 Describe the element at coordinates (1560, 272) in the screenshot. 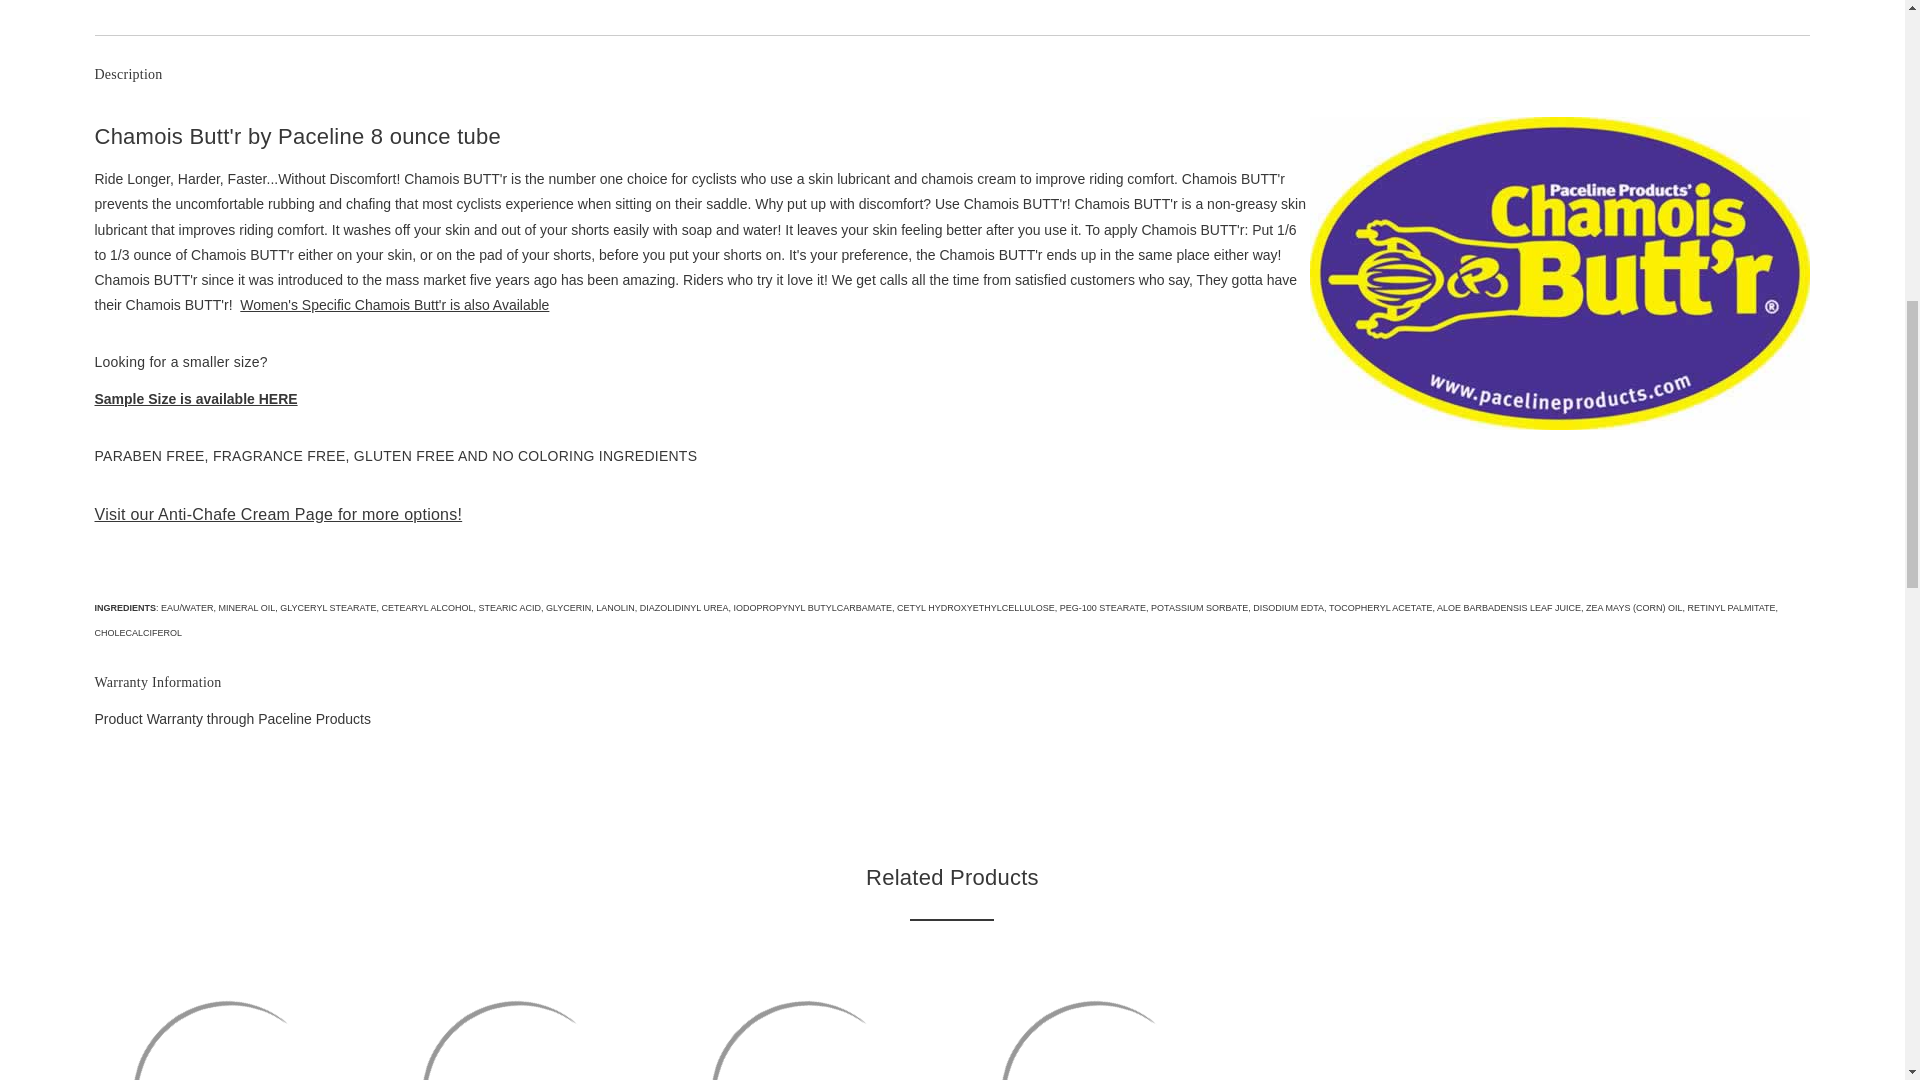

I see `buttr-logo.jpg` at that location.